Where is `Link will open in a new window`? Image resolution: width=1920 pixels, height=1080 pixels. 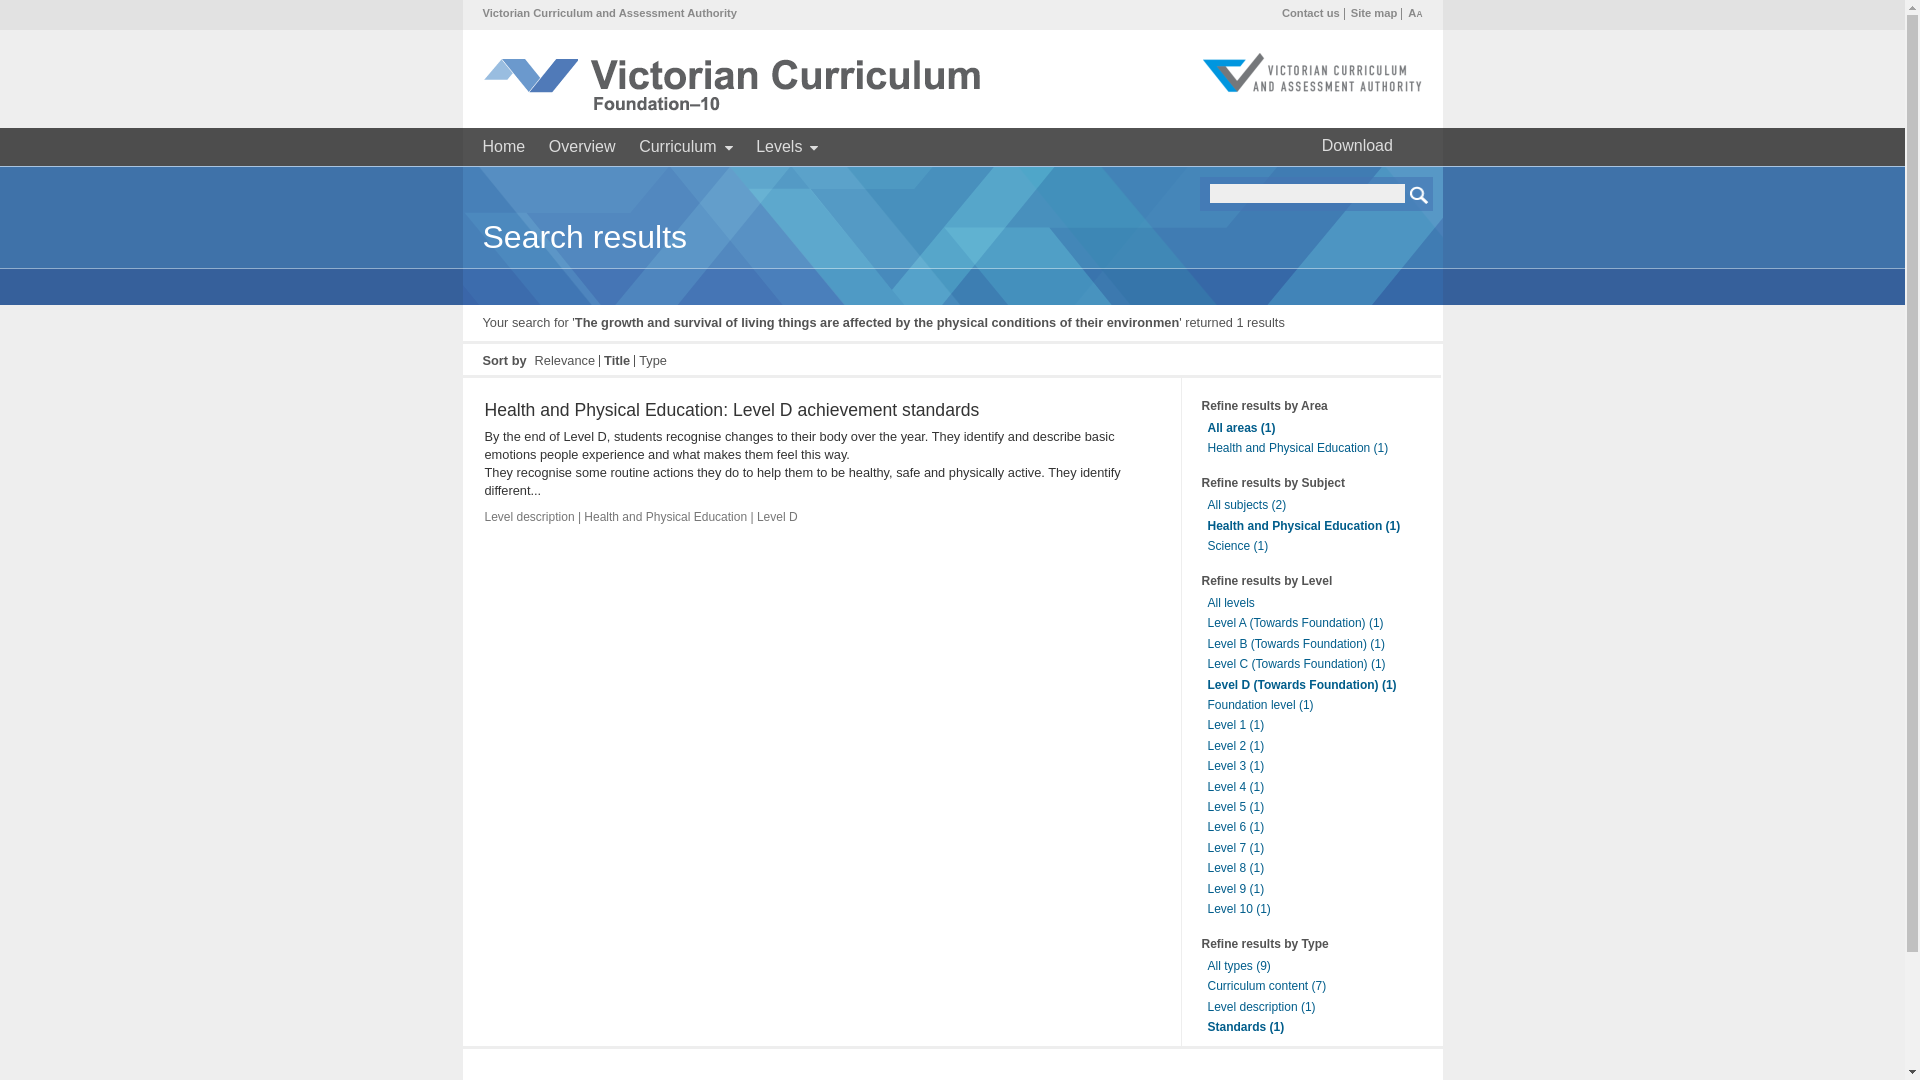
Link will open in a new window is located at coordinates (608, 12).